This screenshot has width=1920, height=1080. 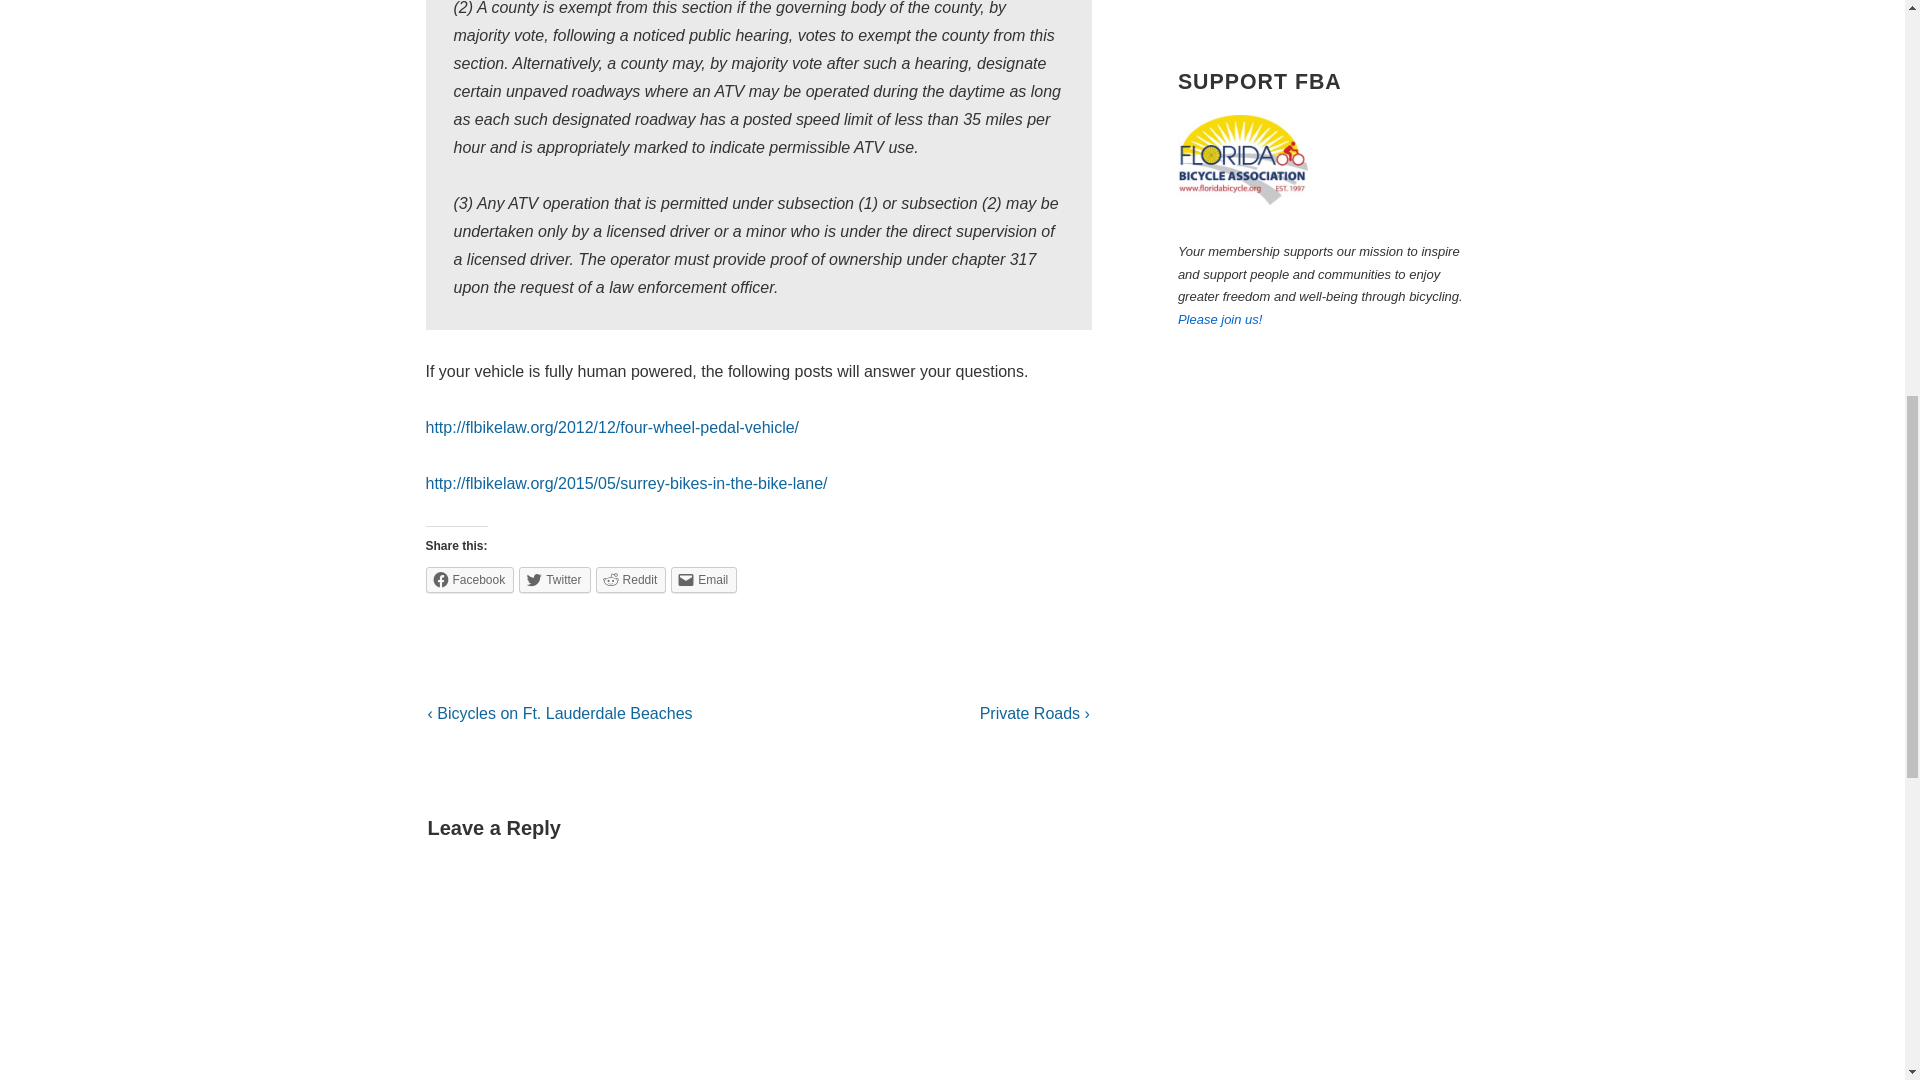 What do you see at coordinates (704, 580) in the screenshot?
I see `Email` at bounding box center [704, 580].